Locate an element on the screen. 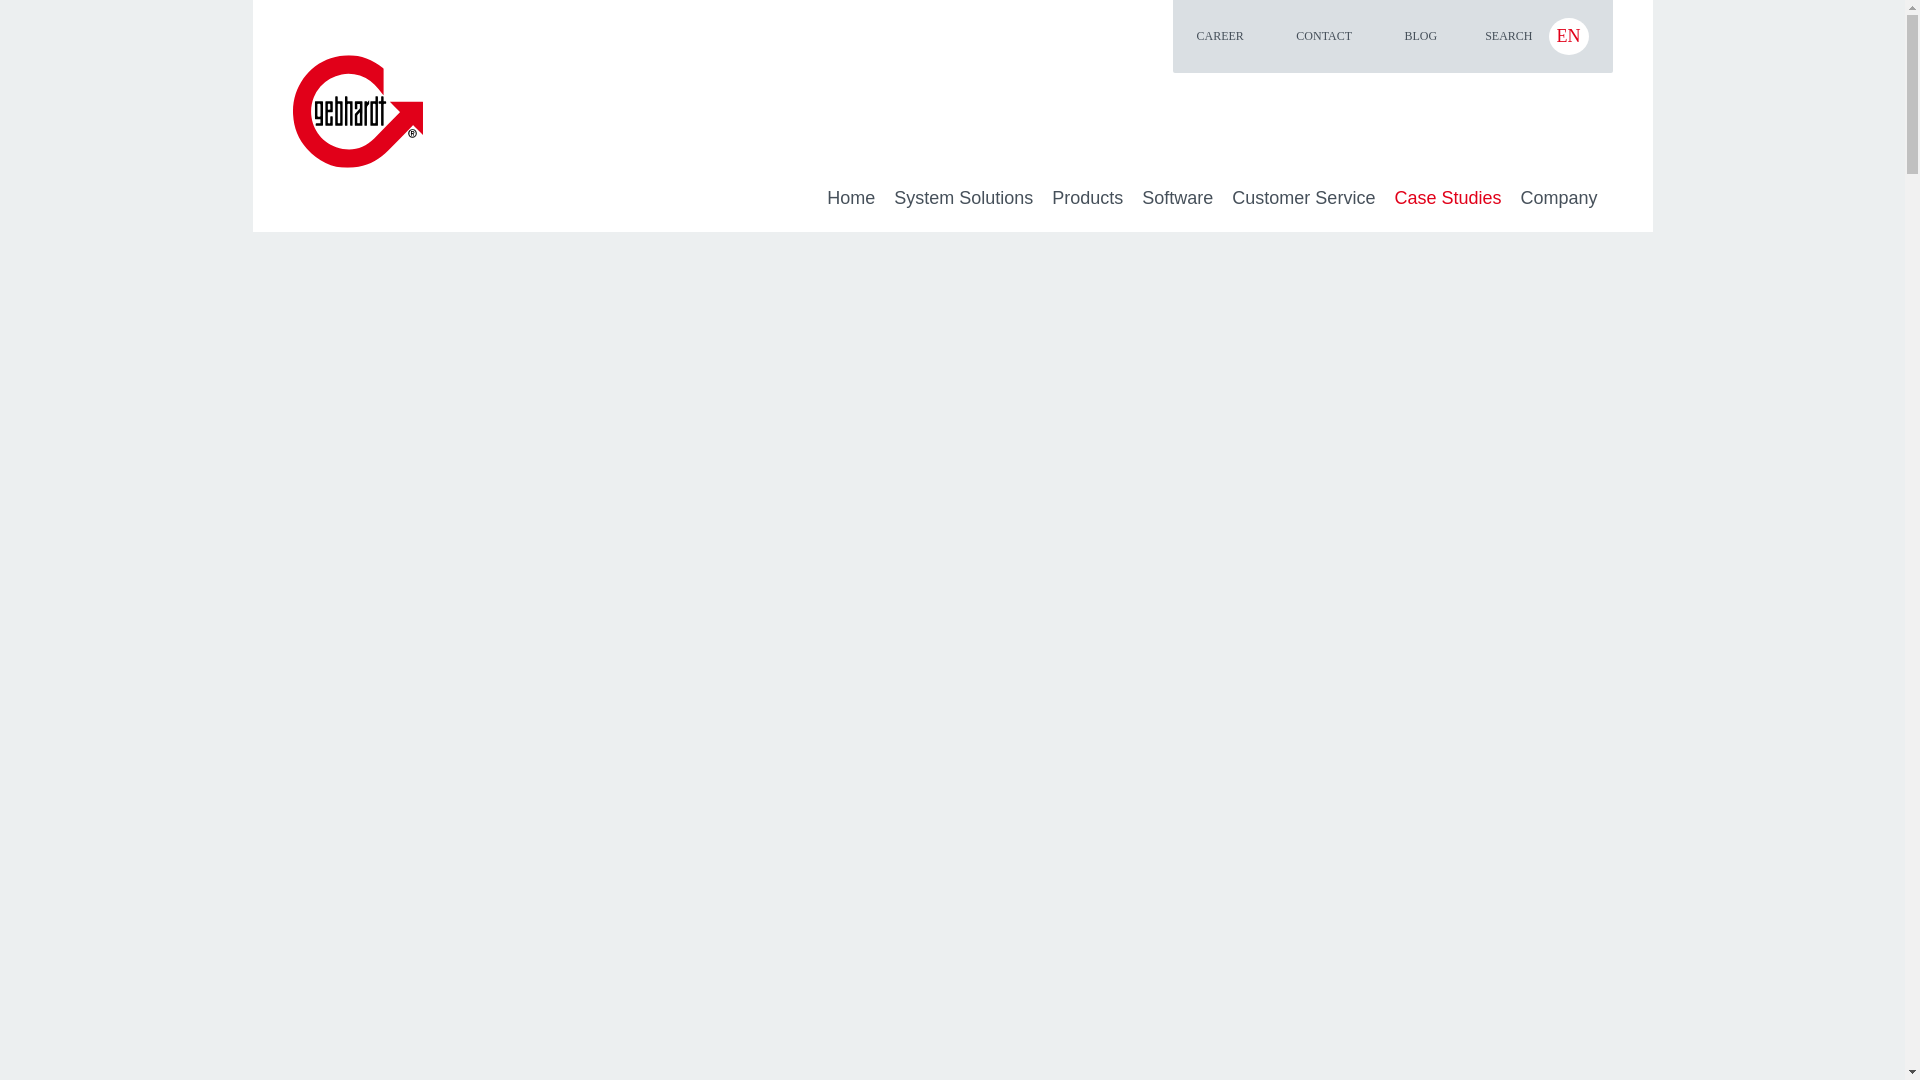  Blog is located at coordinates (1420, 36).